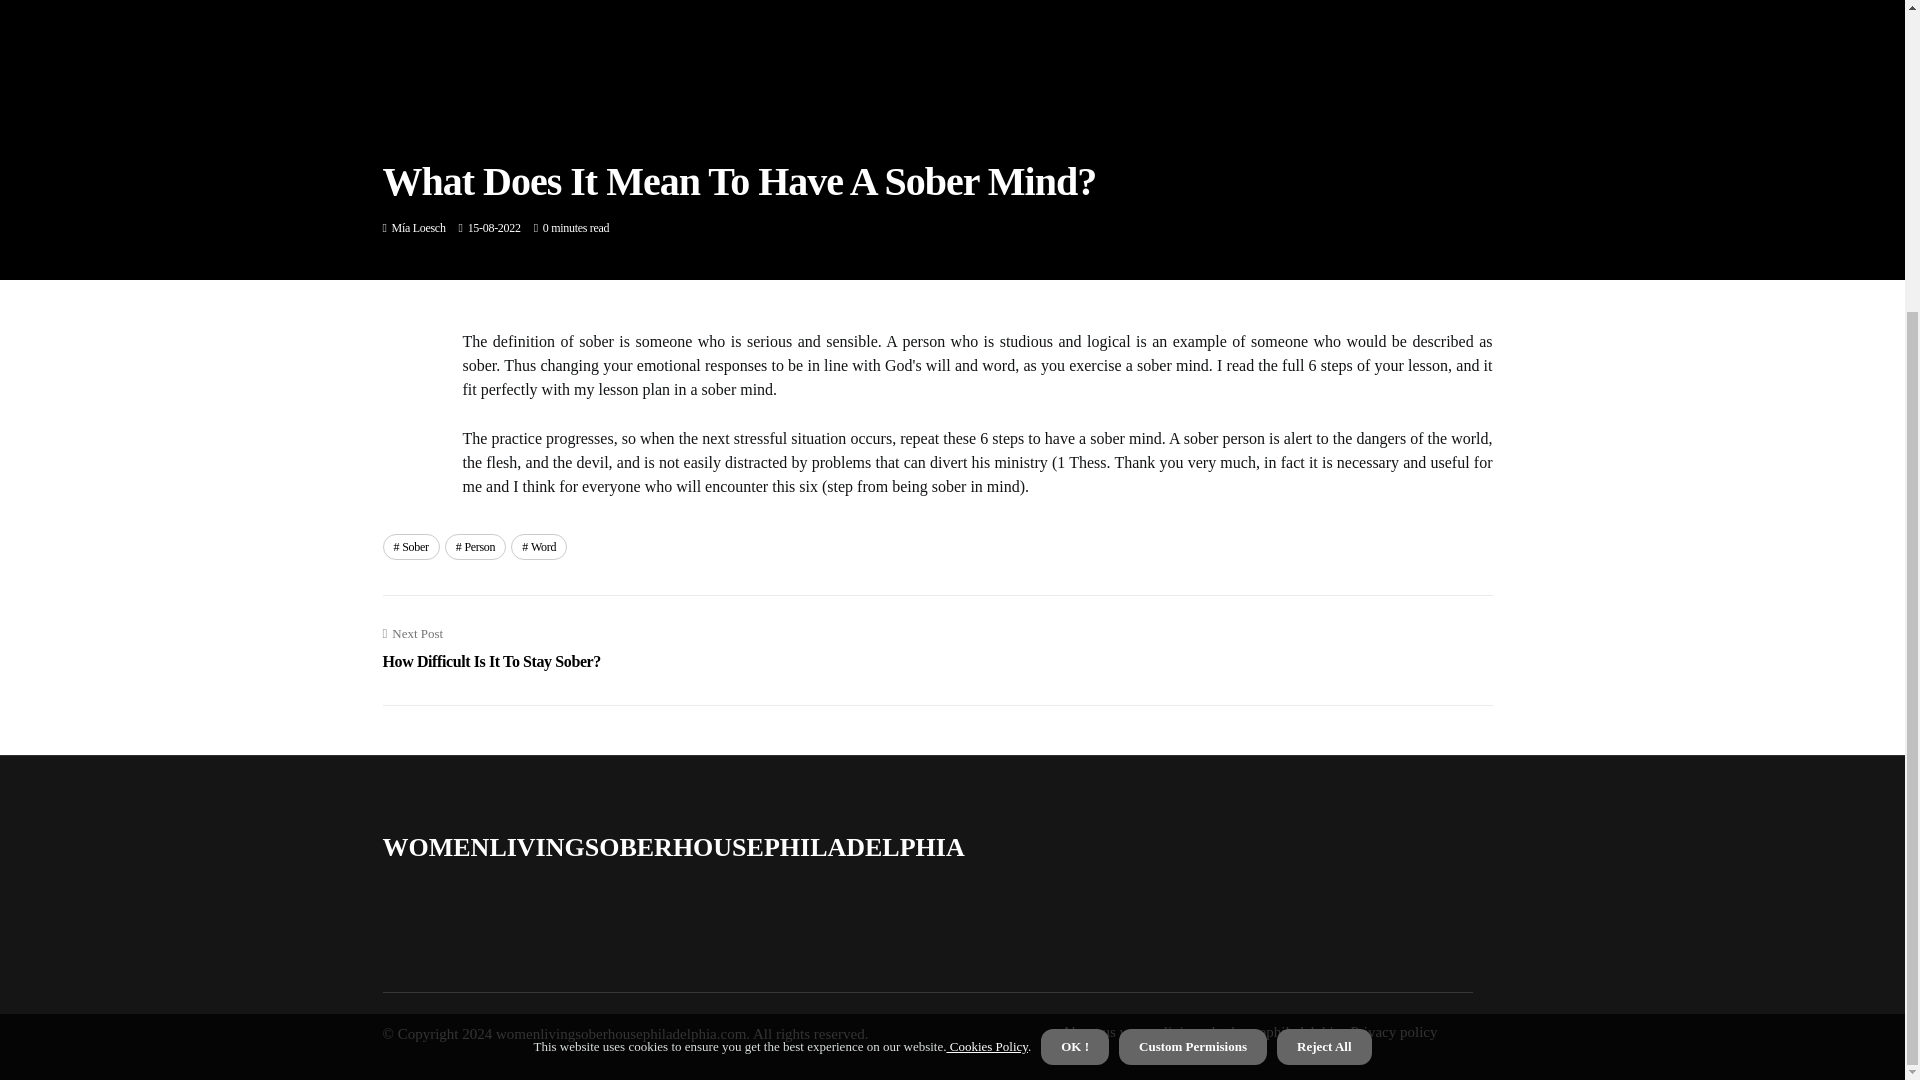 Image resolution: width=1920 pixels, height=1080 pixels. What do you see at coordinates (410, 546) in the screenshot?
I see `Word` at bounding box center [410, 546].